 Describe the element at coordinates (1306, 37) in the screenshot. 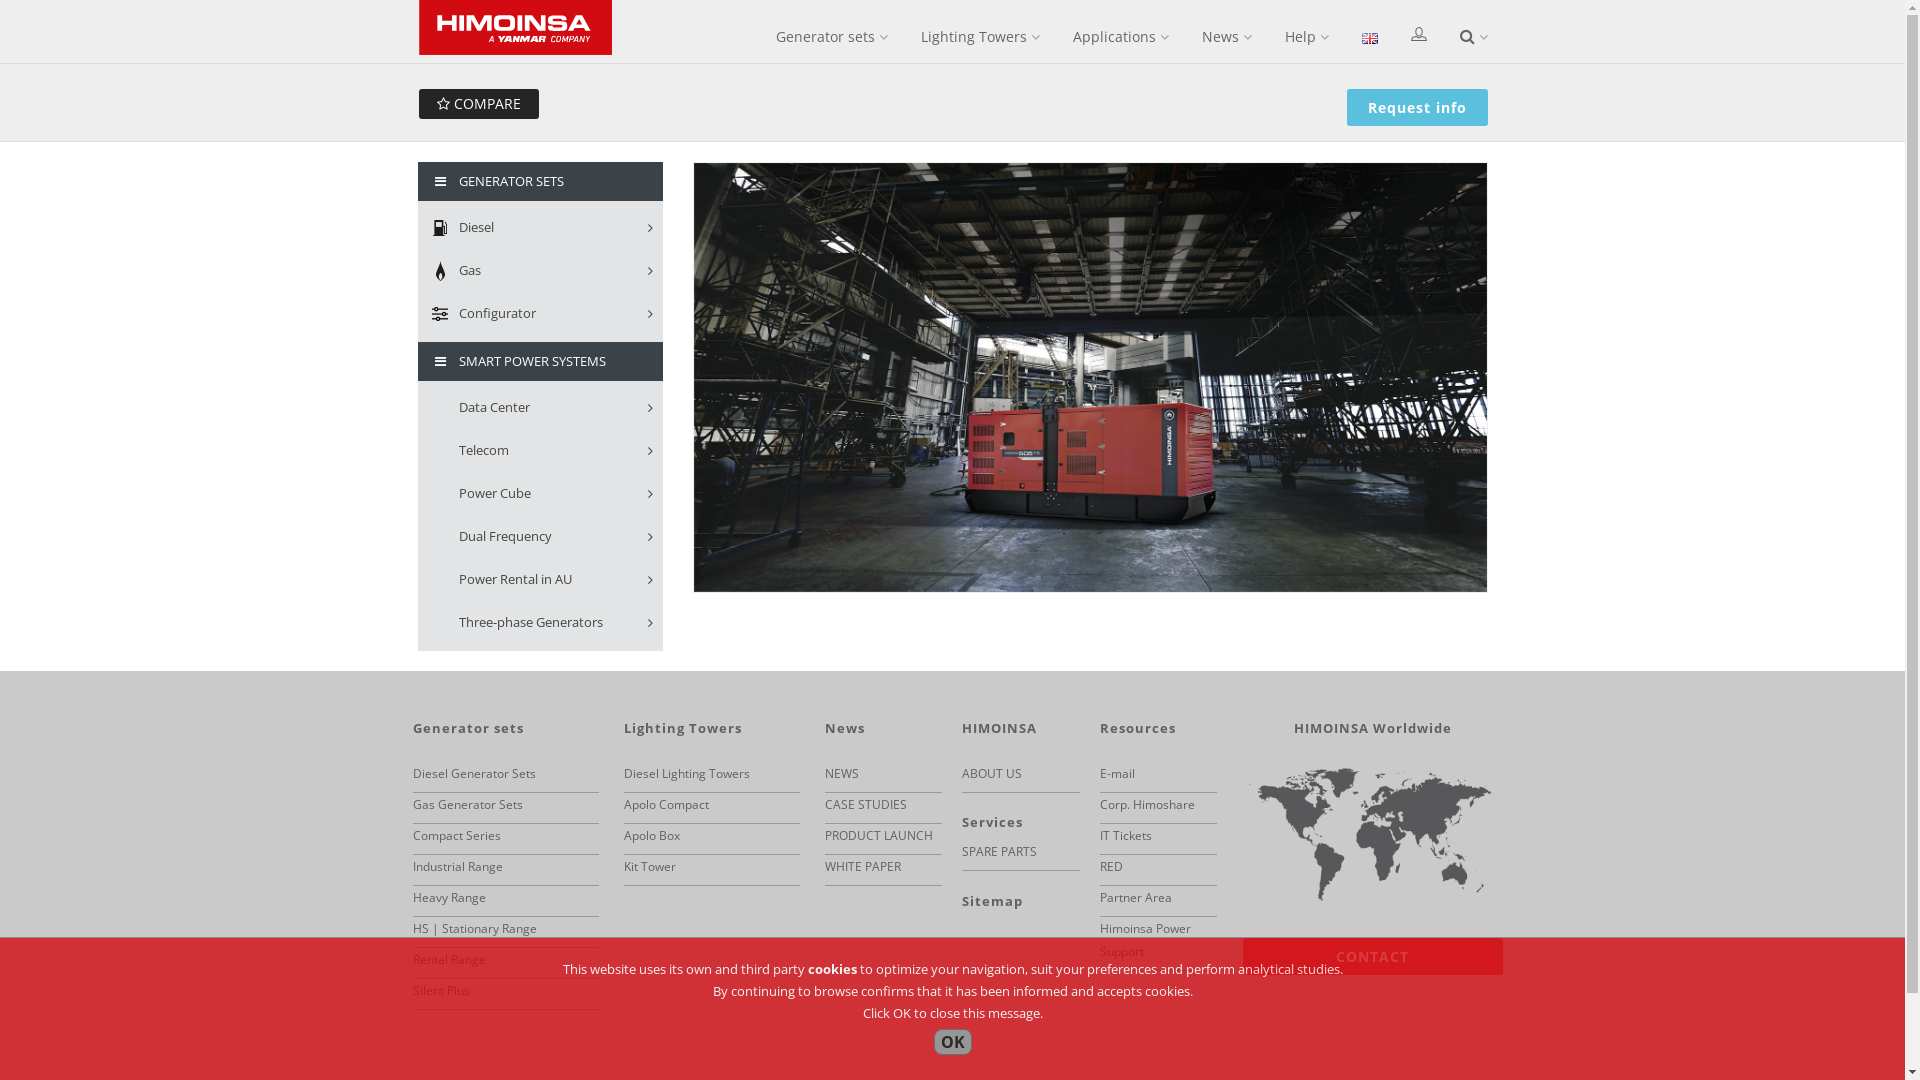

I see `Help` at that location.